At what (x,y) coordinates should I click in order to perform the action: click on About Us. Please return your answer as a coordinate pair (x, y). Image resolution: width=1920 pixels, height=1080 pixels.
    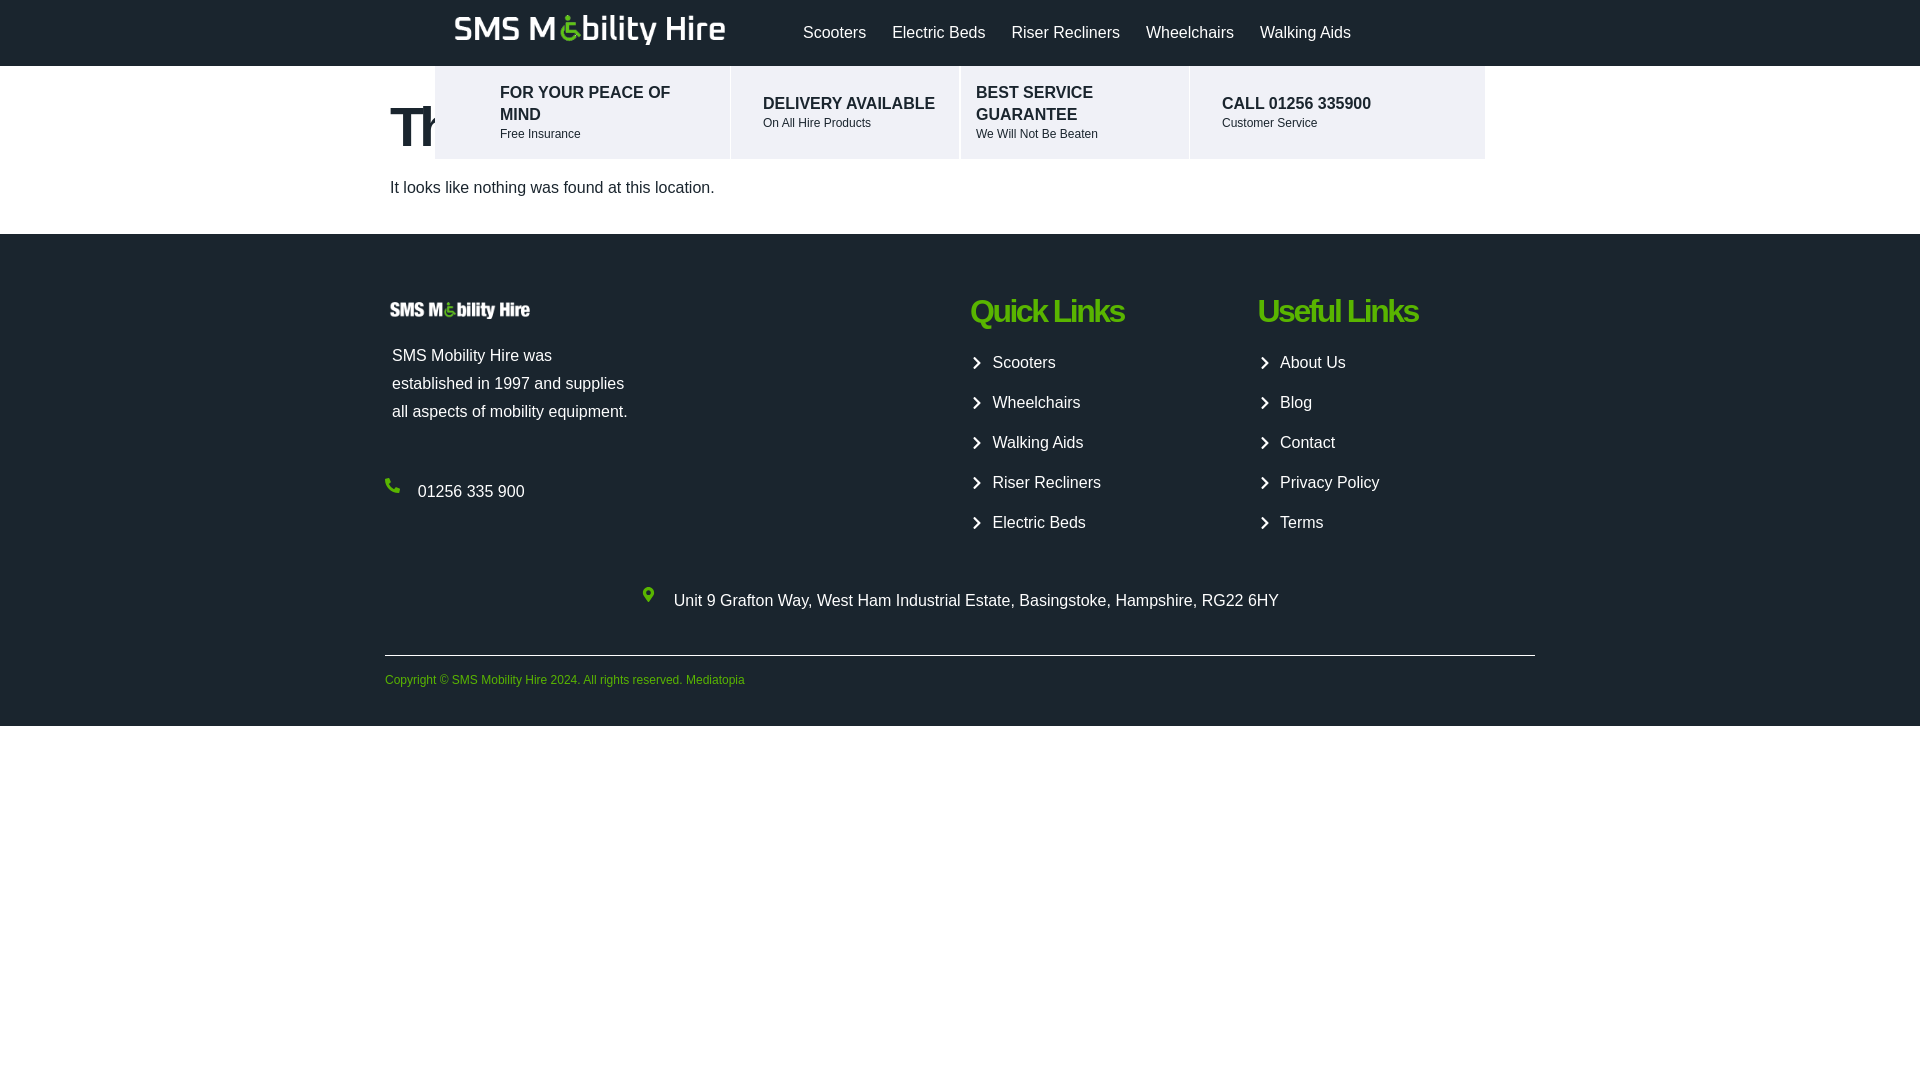
    Looking at the image, I should click on (1396, 362).